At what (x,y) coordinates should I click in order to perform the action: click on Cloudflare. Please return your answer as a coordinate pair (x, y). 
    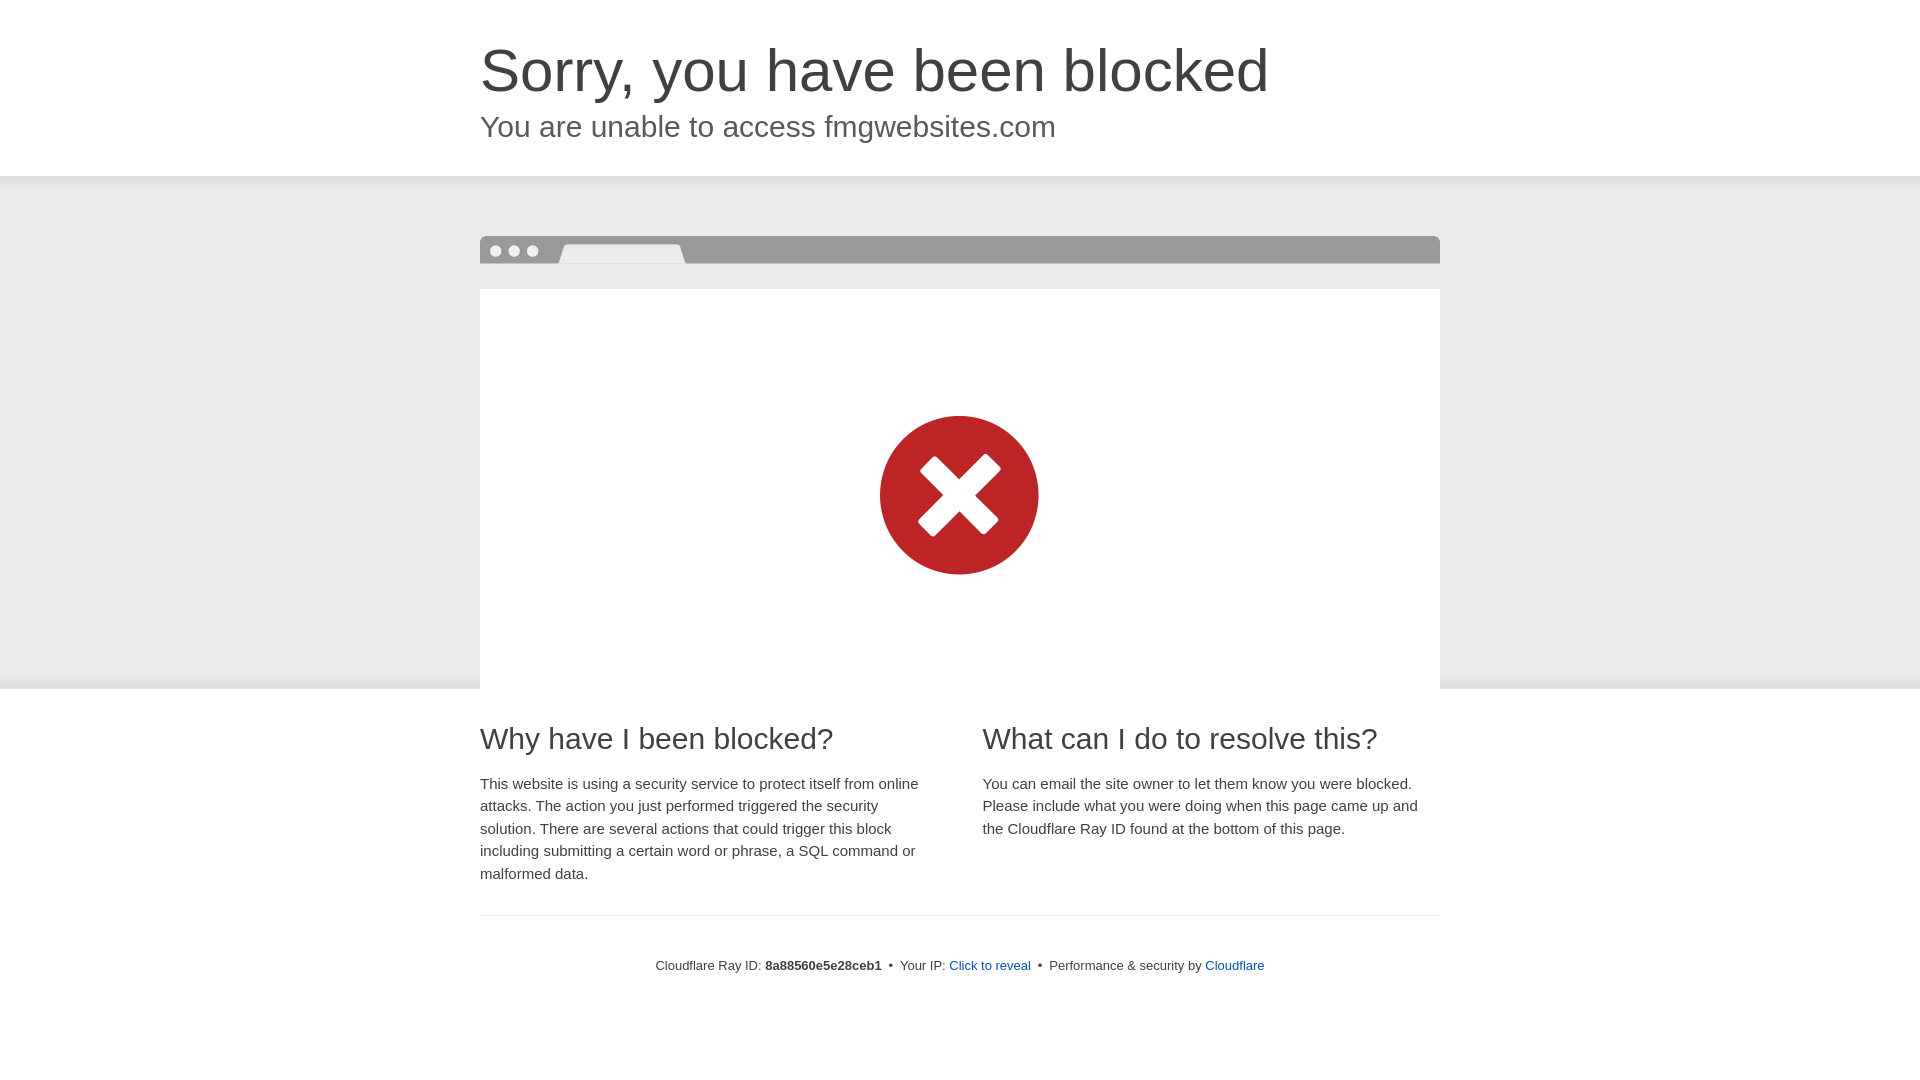
    Looking at the image, I should click on (1234, 965).